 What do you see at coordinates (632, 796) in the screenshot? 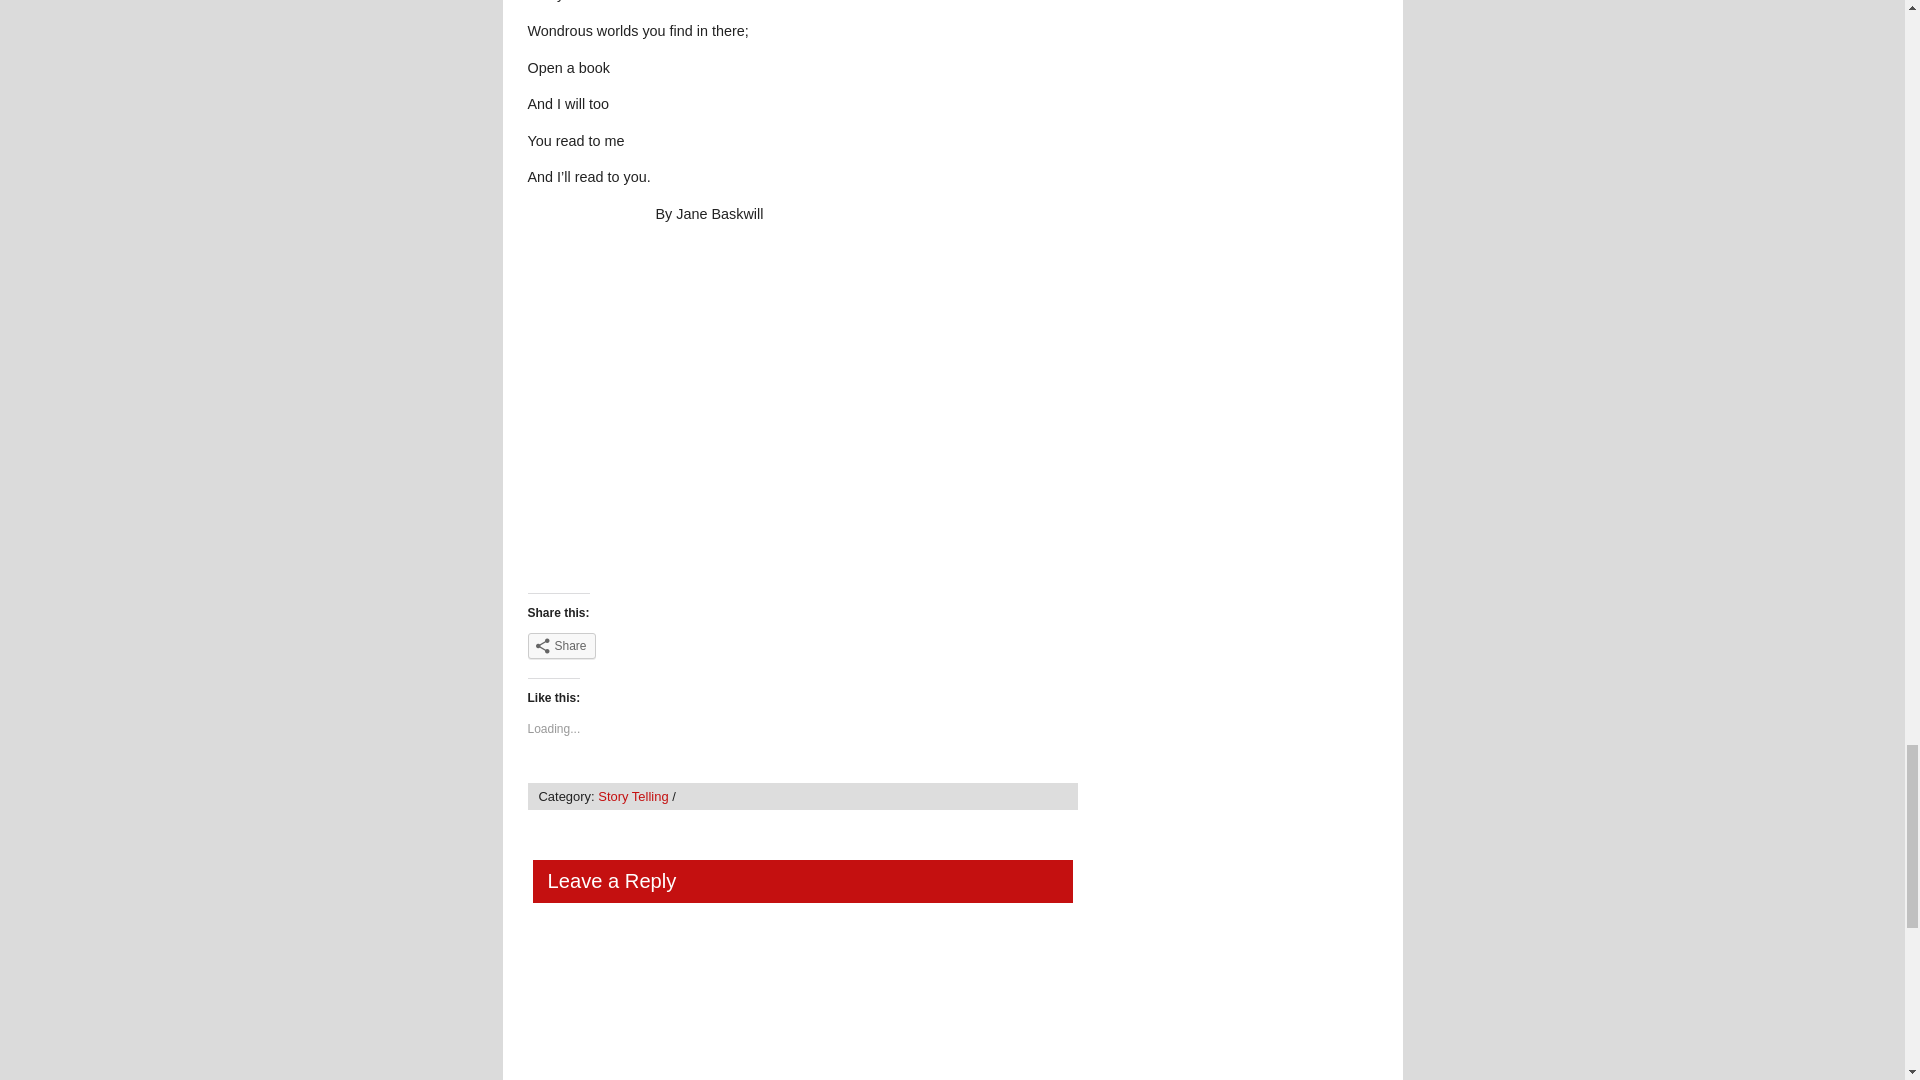
I see `Story Telling` at bounding box center [632, 796].